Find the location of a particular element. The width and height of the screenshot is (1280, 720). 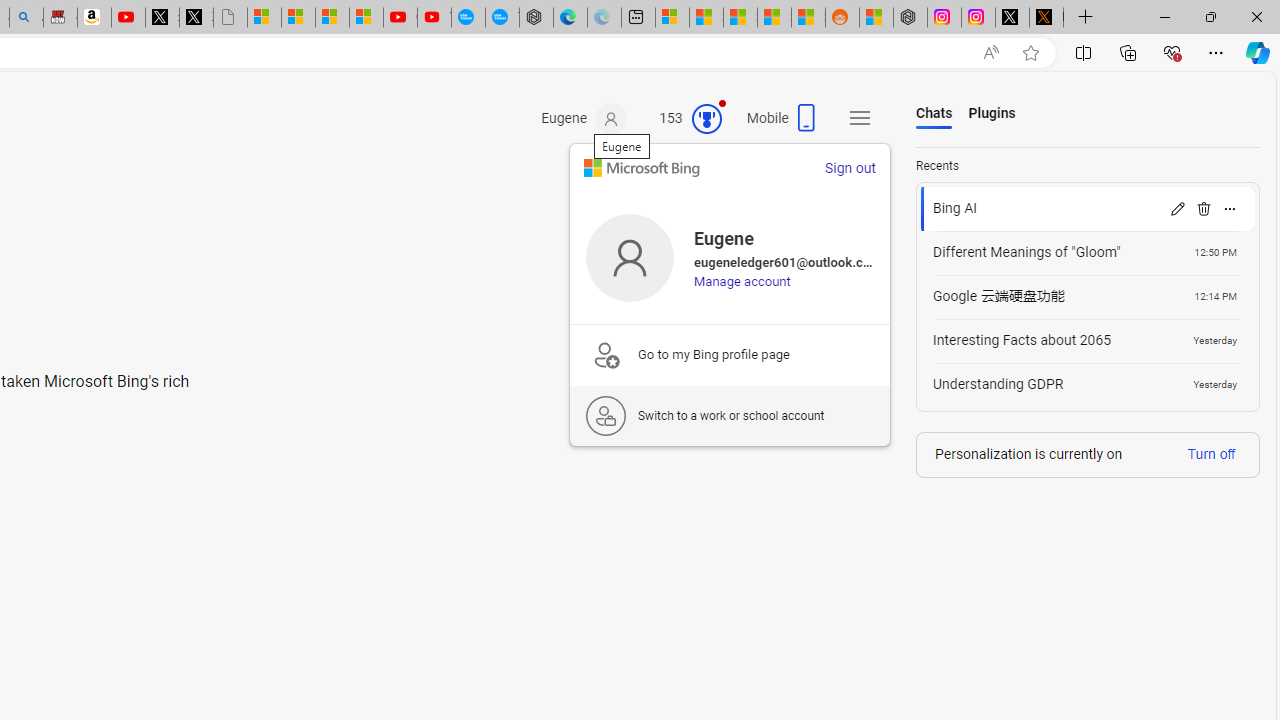

Load chat is located at coordinates (1088, 384).